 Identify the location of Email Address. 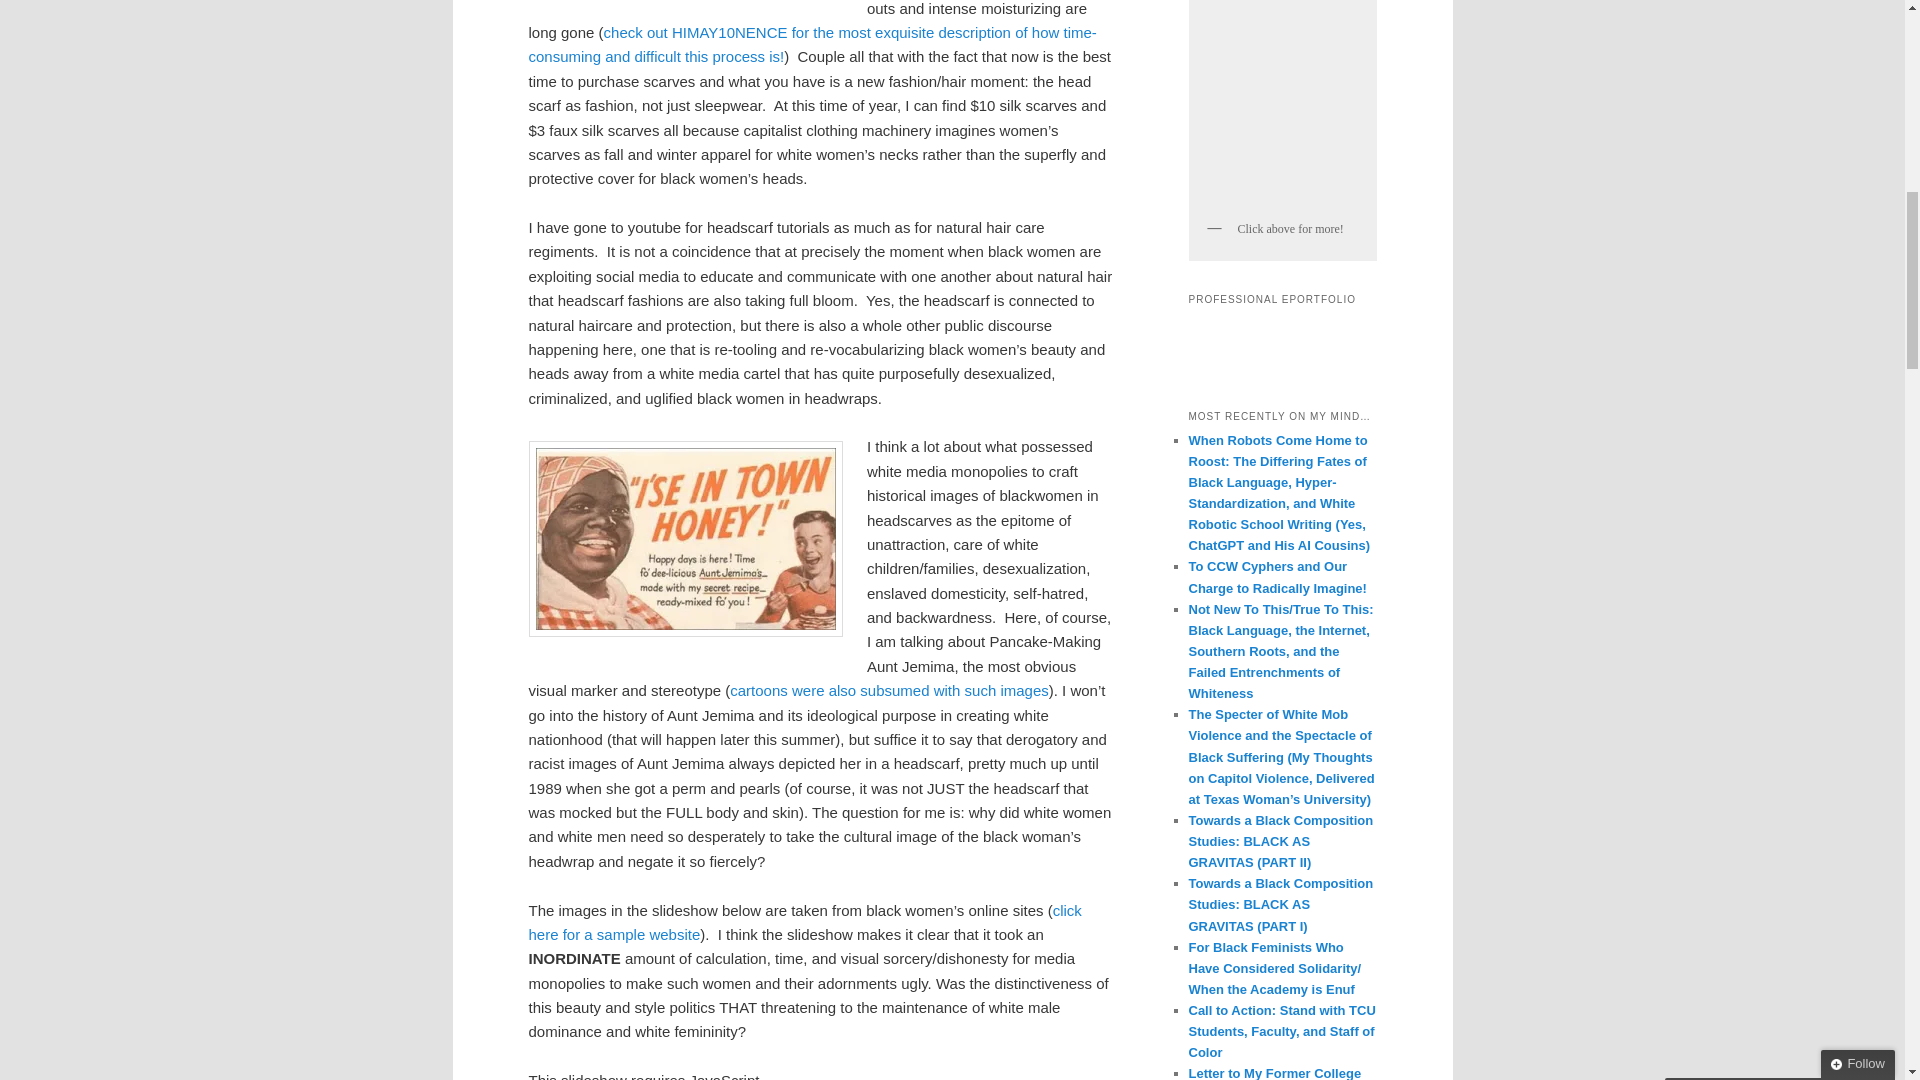
(1778, 214).